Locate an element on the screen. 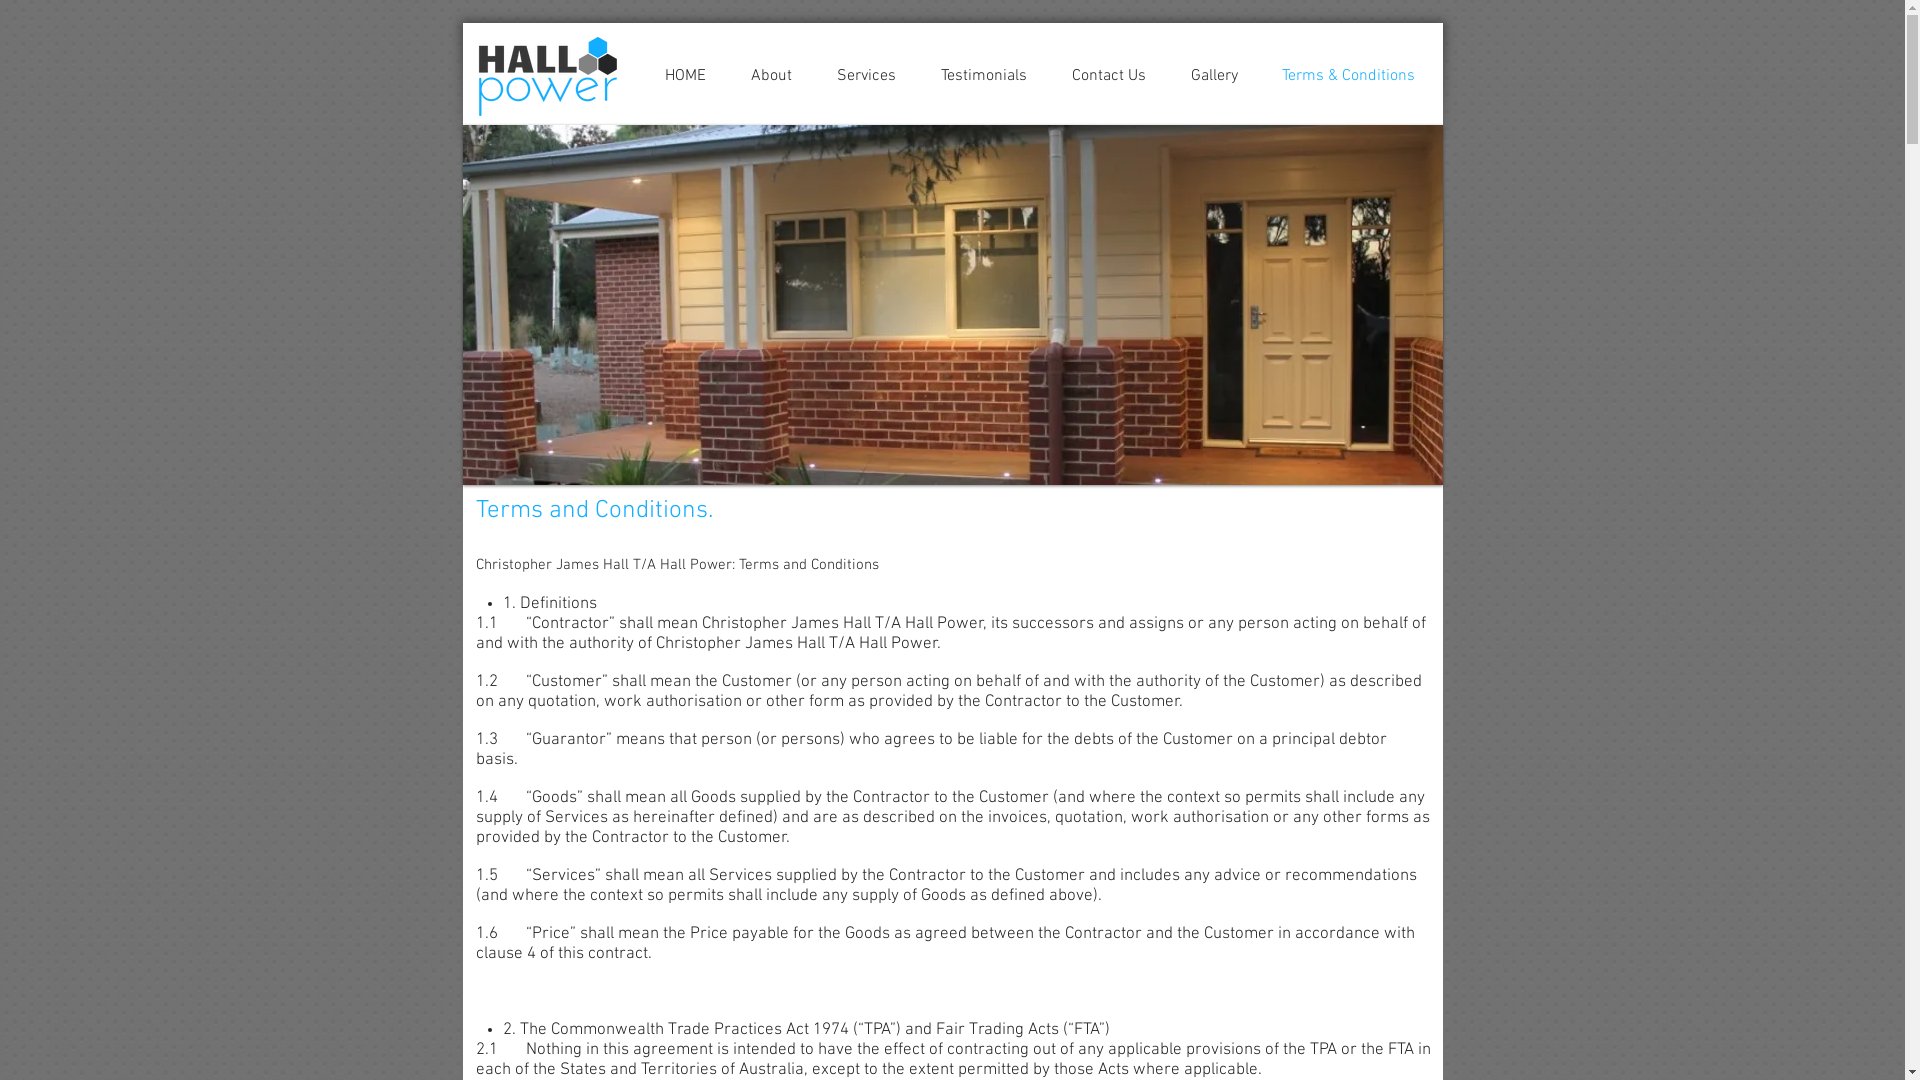 This screenshot has width=1920, height=1080. Contact Us is located at coordinates (1110, 76).